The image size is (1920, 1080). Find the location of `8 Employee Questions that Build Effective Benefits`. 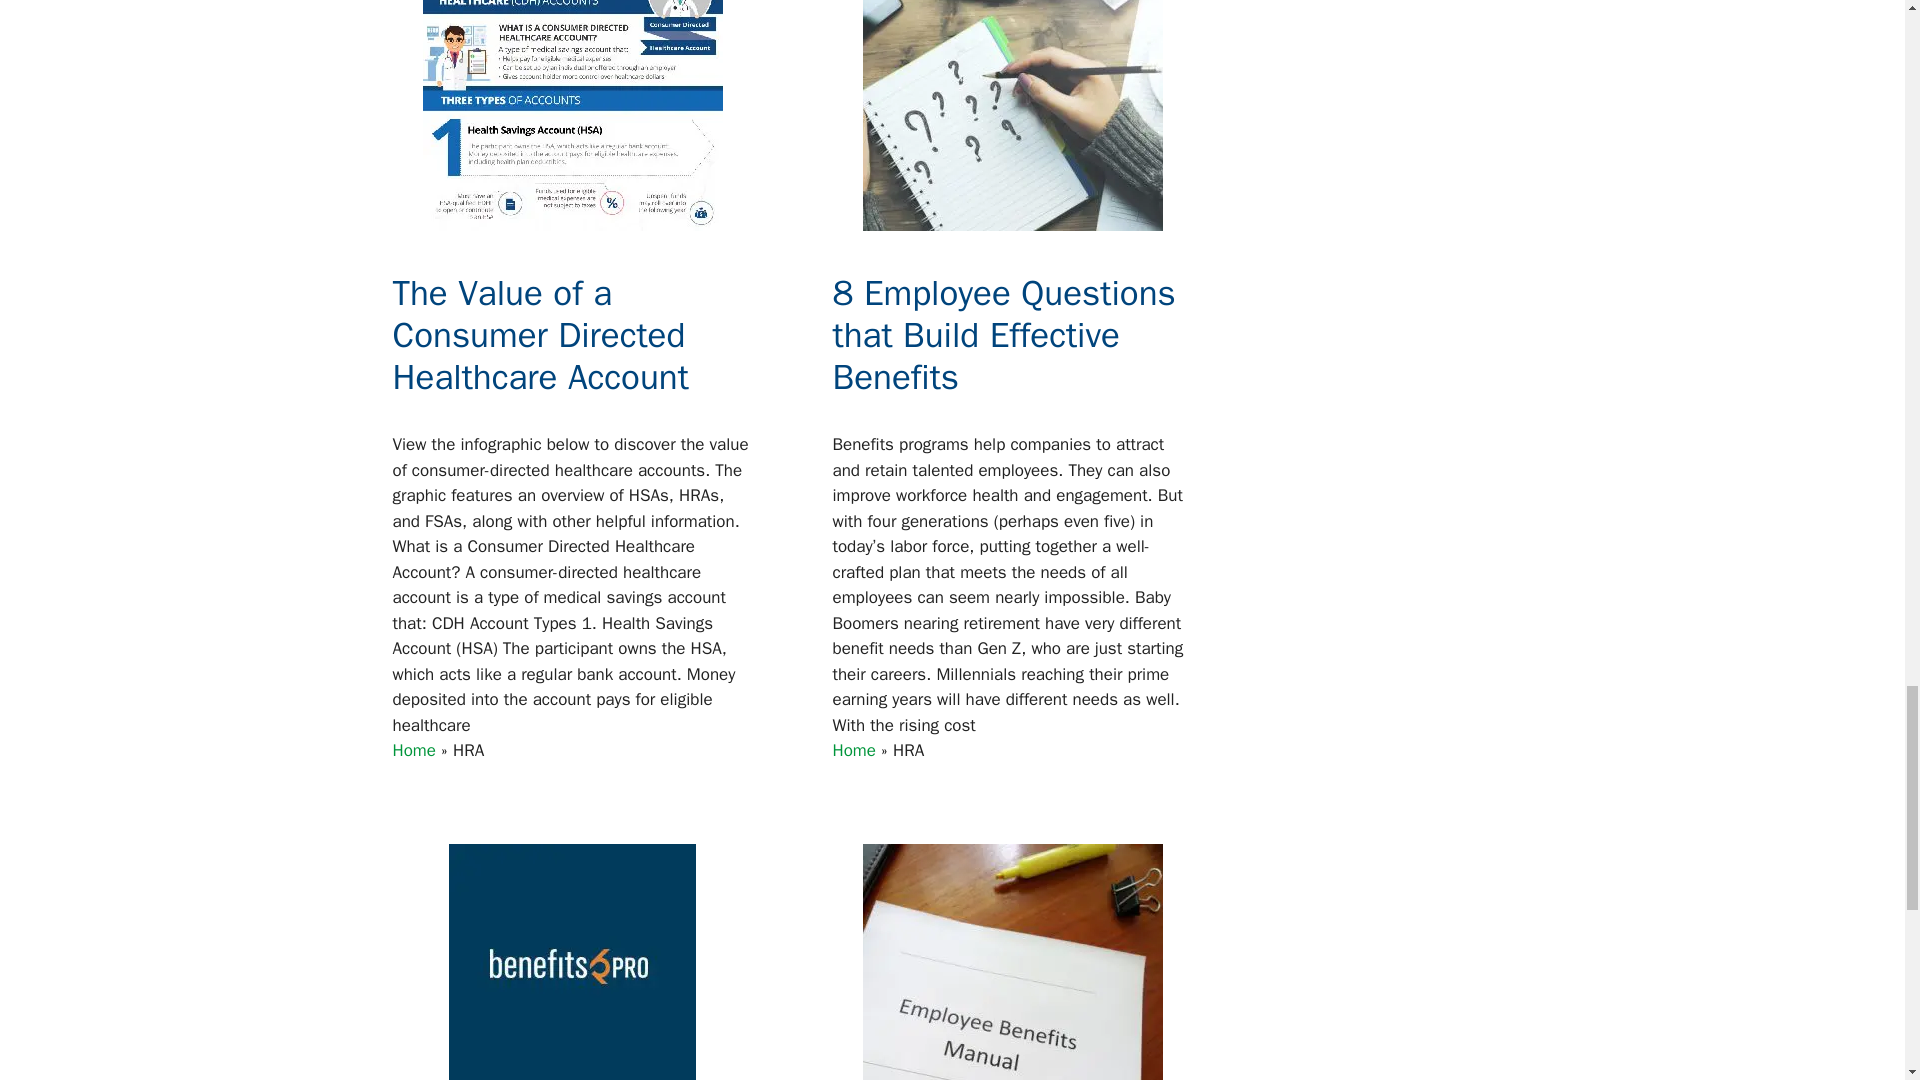

8 Employee Questions that Build Effective Benefits is located at coordinates (1003, 334).